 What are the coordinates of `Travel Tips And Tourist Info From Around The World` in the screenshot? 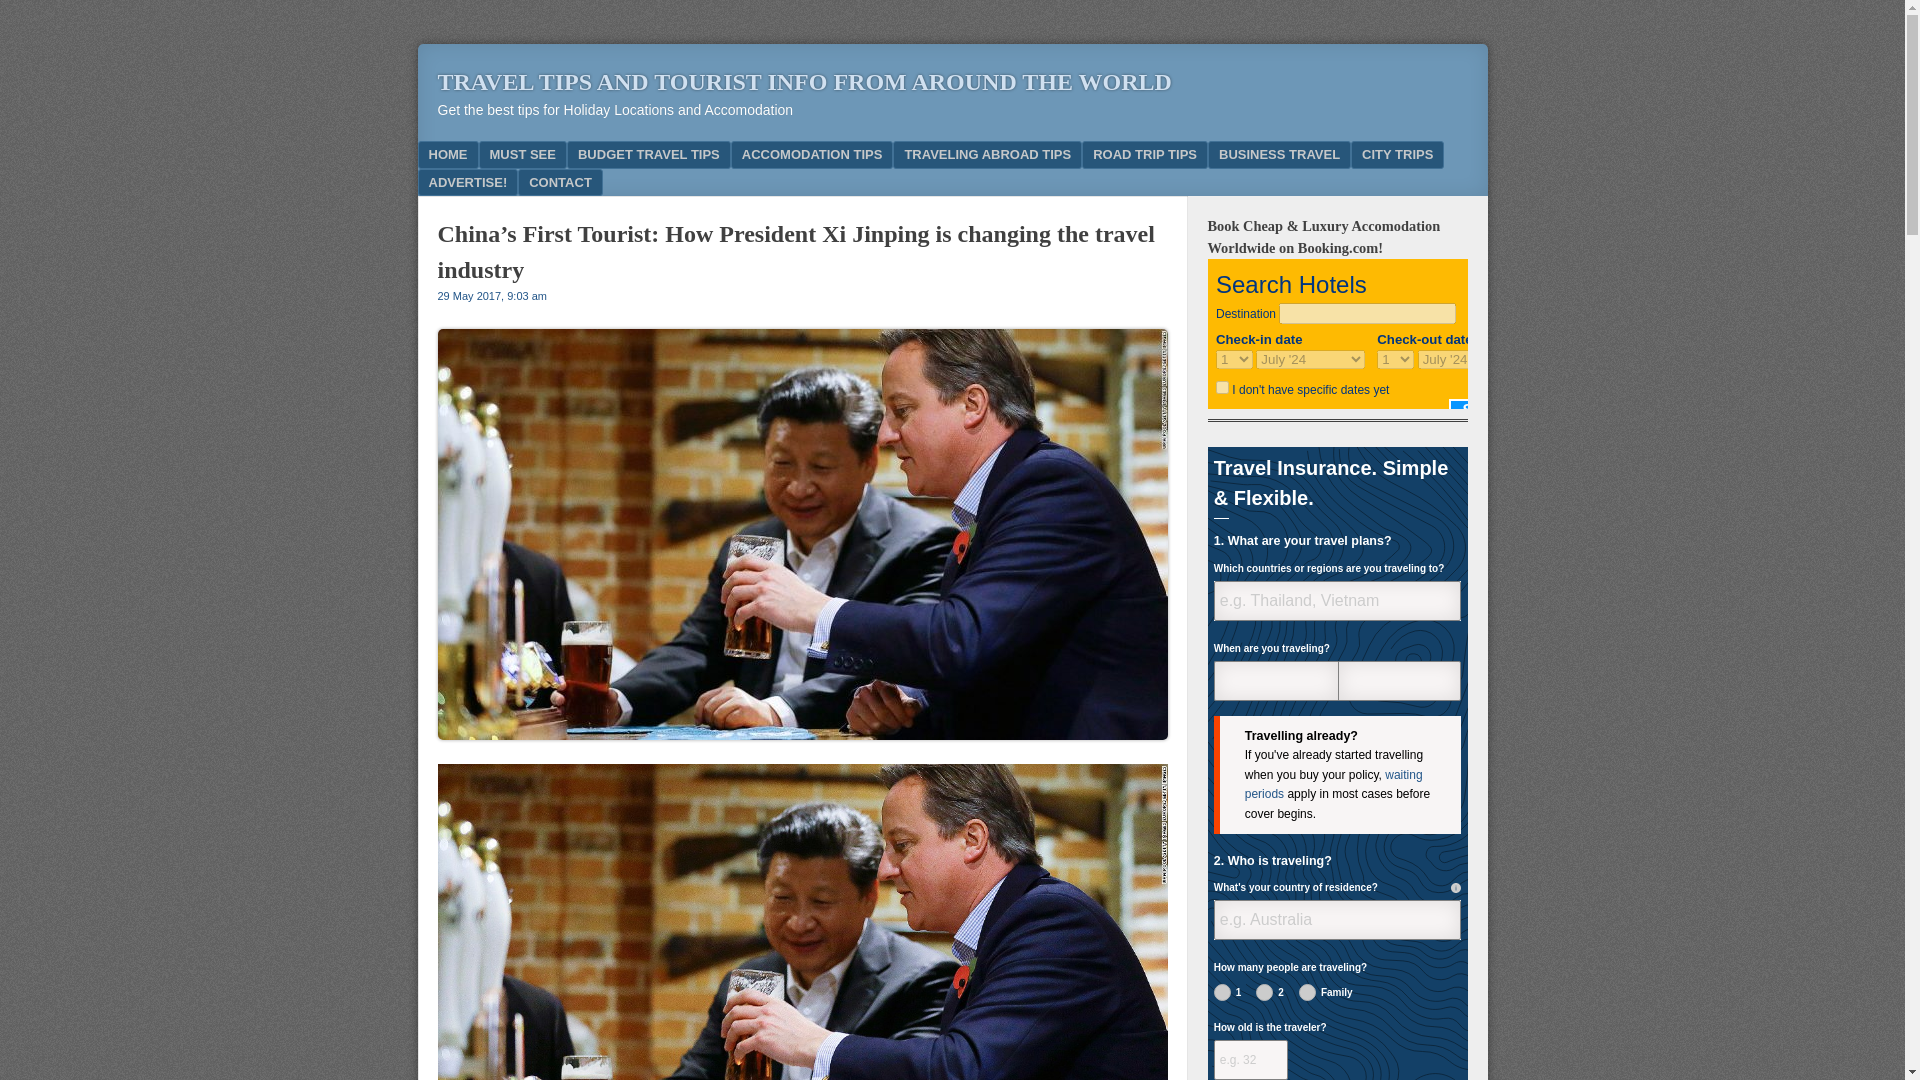 It's located at (804, 82).